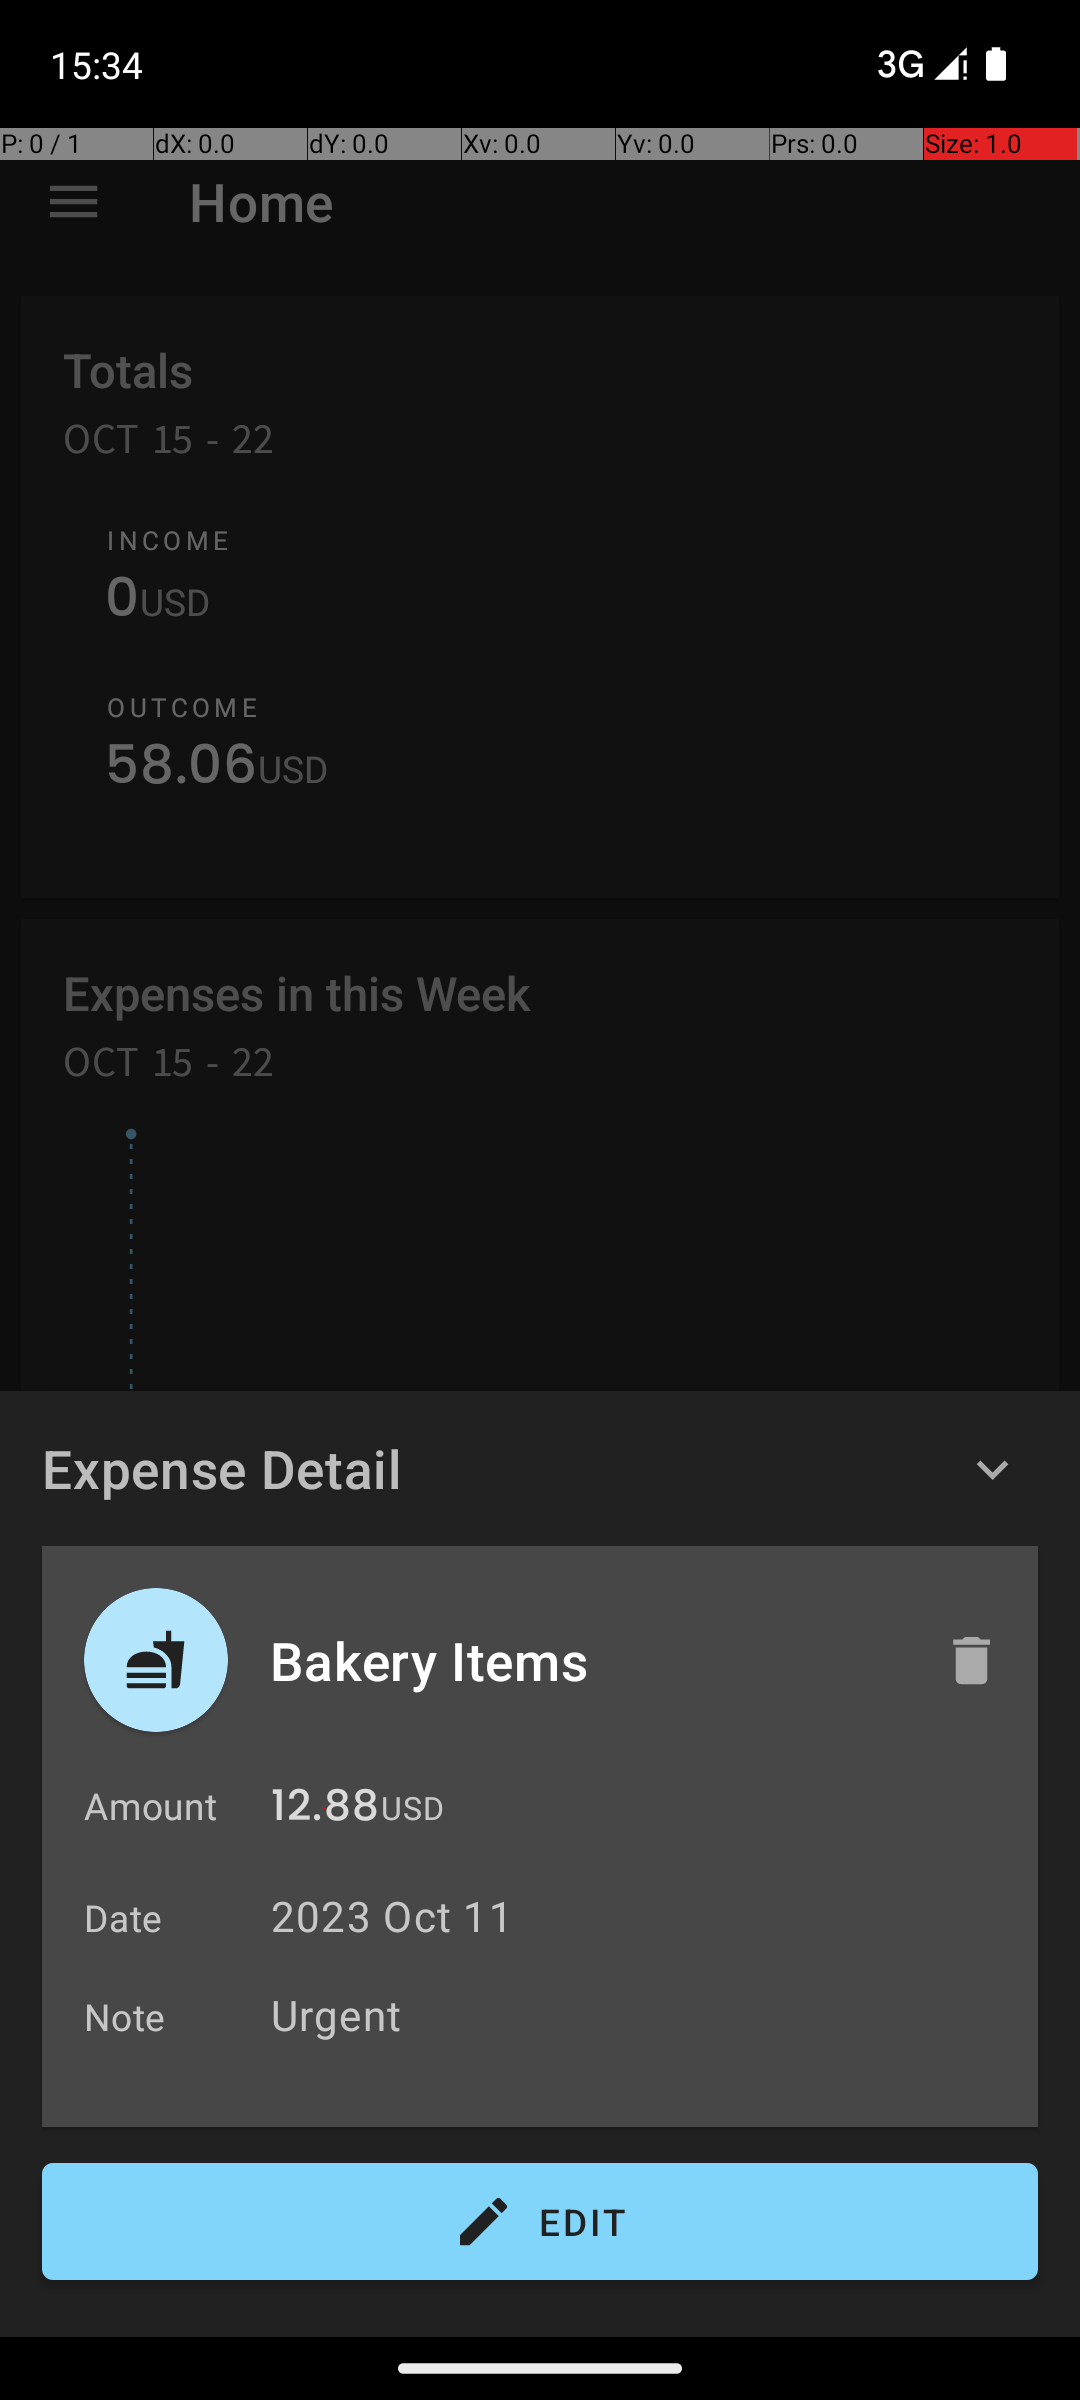  I want to click on Bakery Items, so click(587, 1660).